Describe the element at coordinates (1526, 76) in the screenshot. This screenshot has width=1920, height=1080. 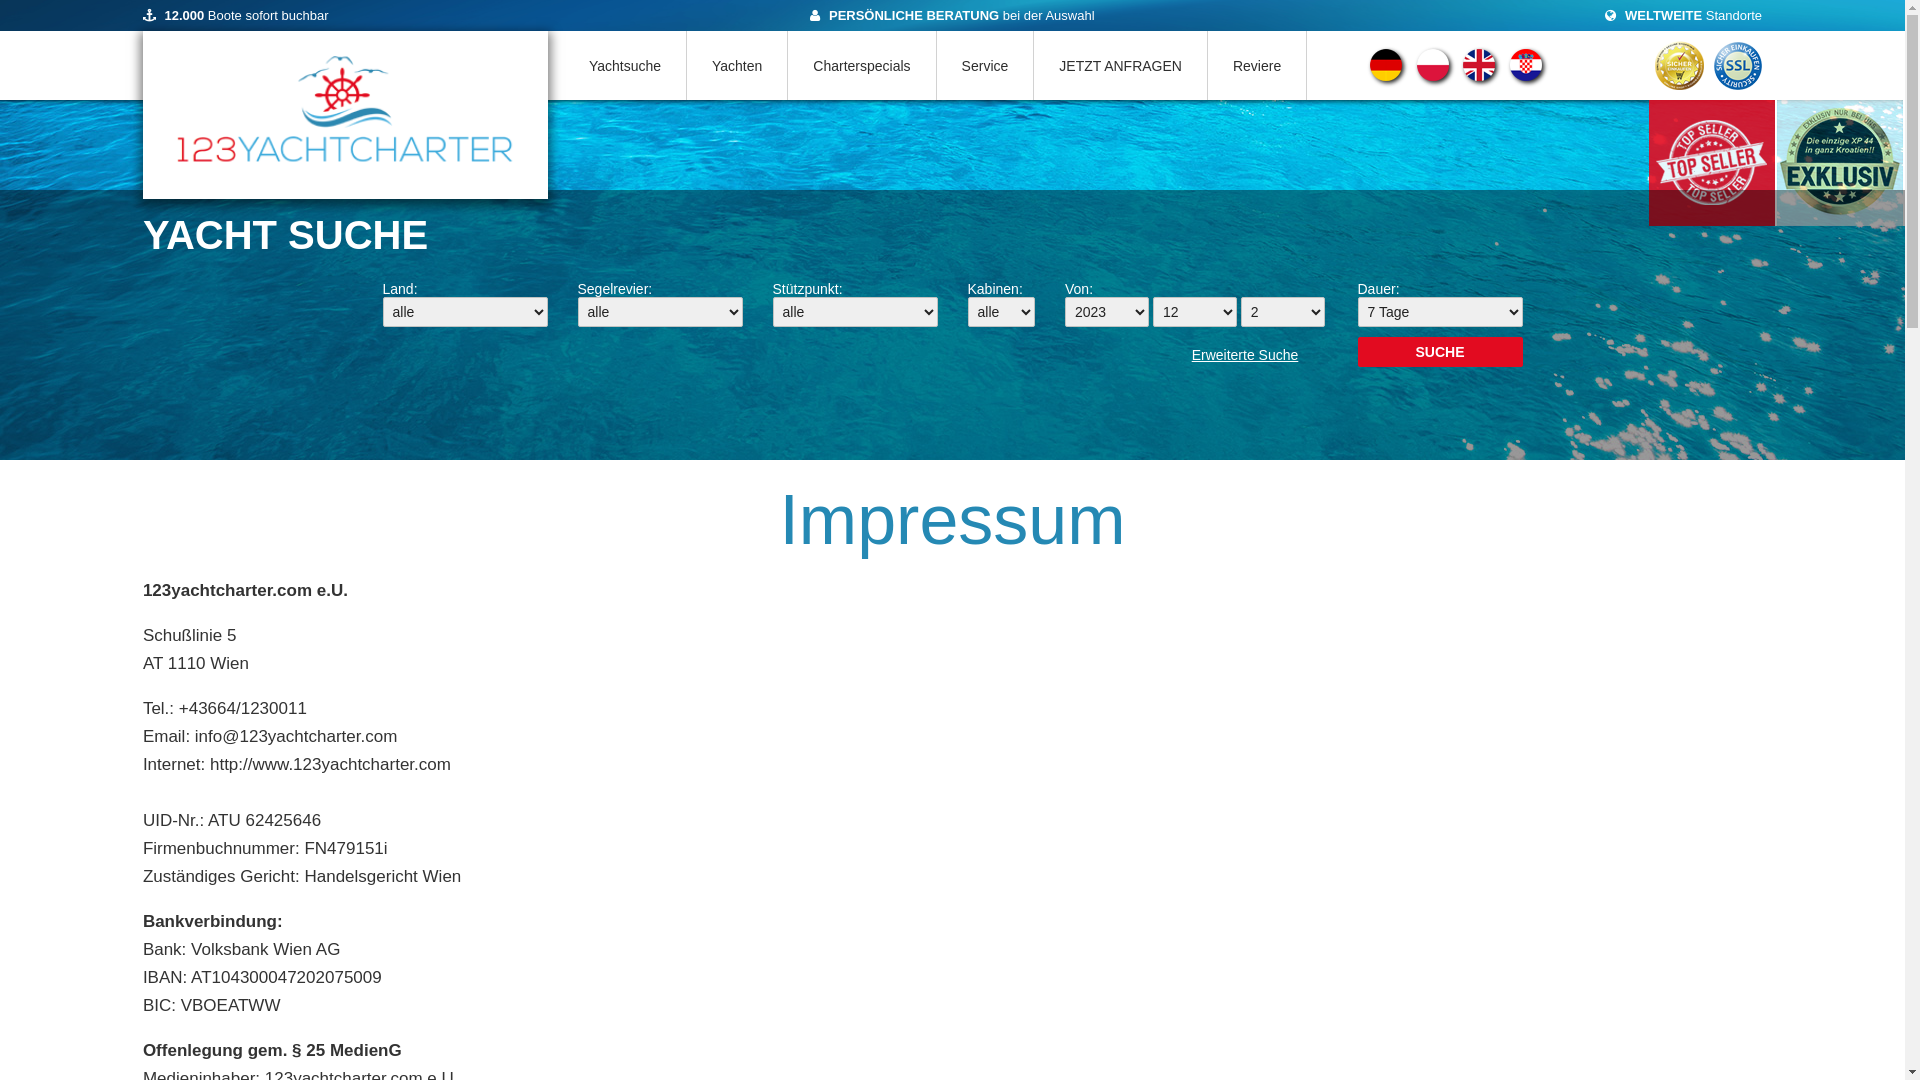
I see `HRVATSKI JEZIK` at that location.